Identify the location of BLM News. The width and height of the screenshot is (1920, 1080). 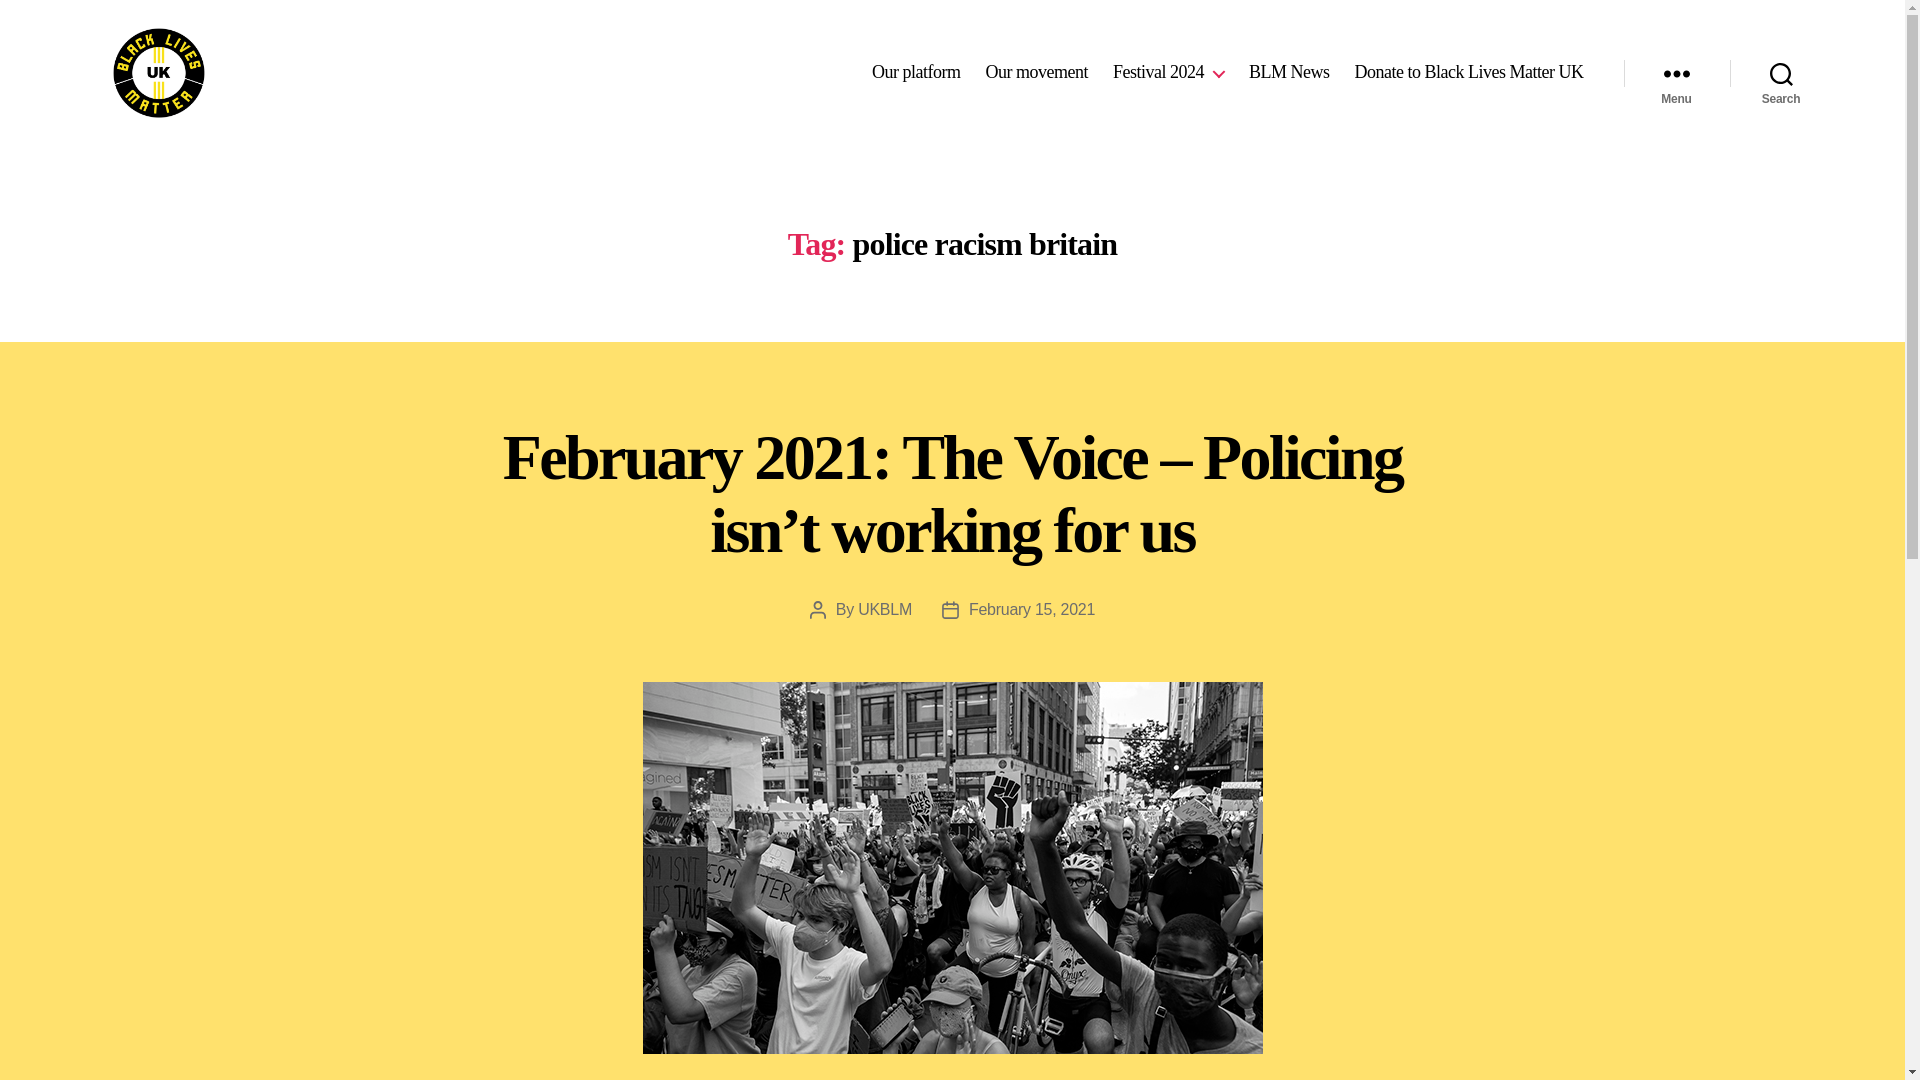
(1290, 72).